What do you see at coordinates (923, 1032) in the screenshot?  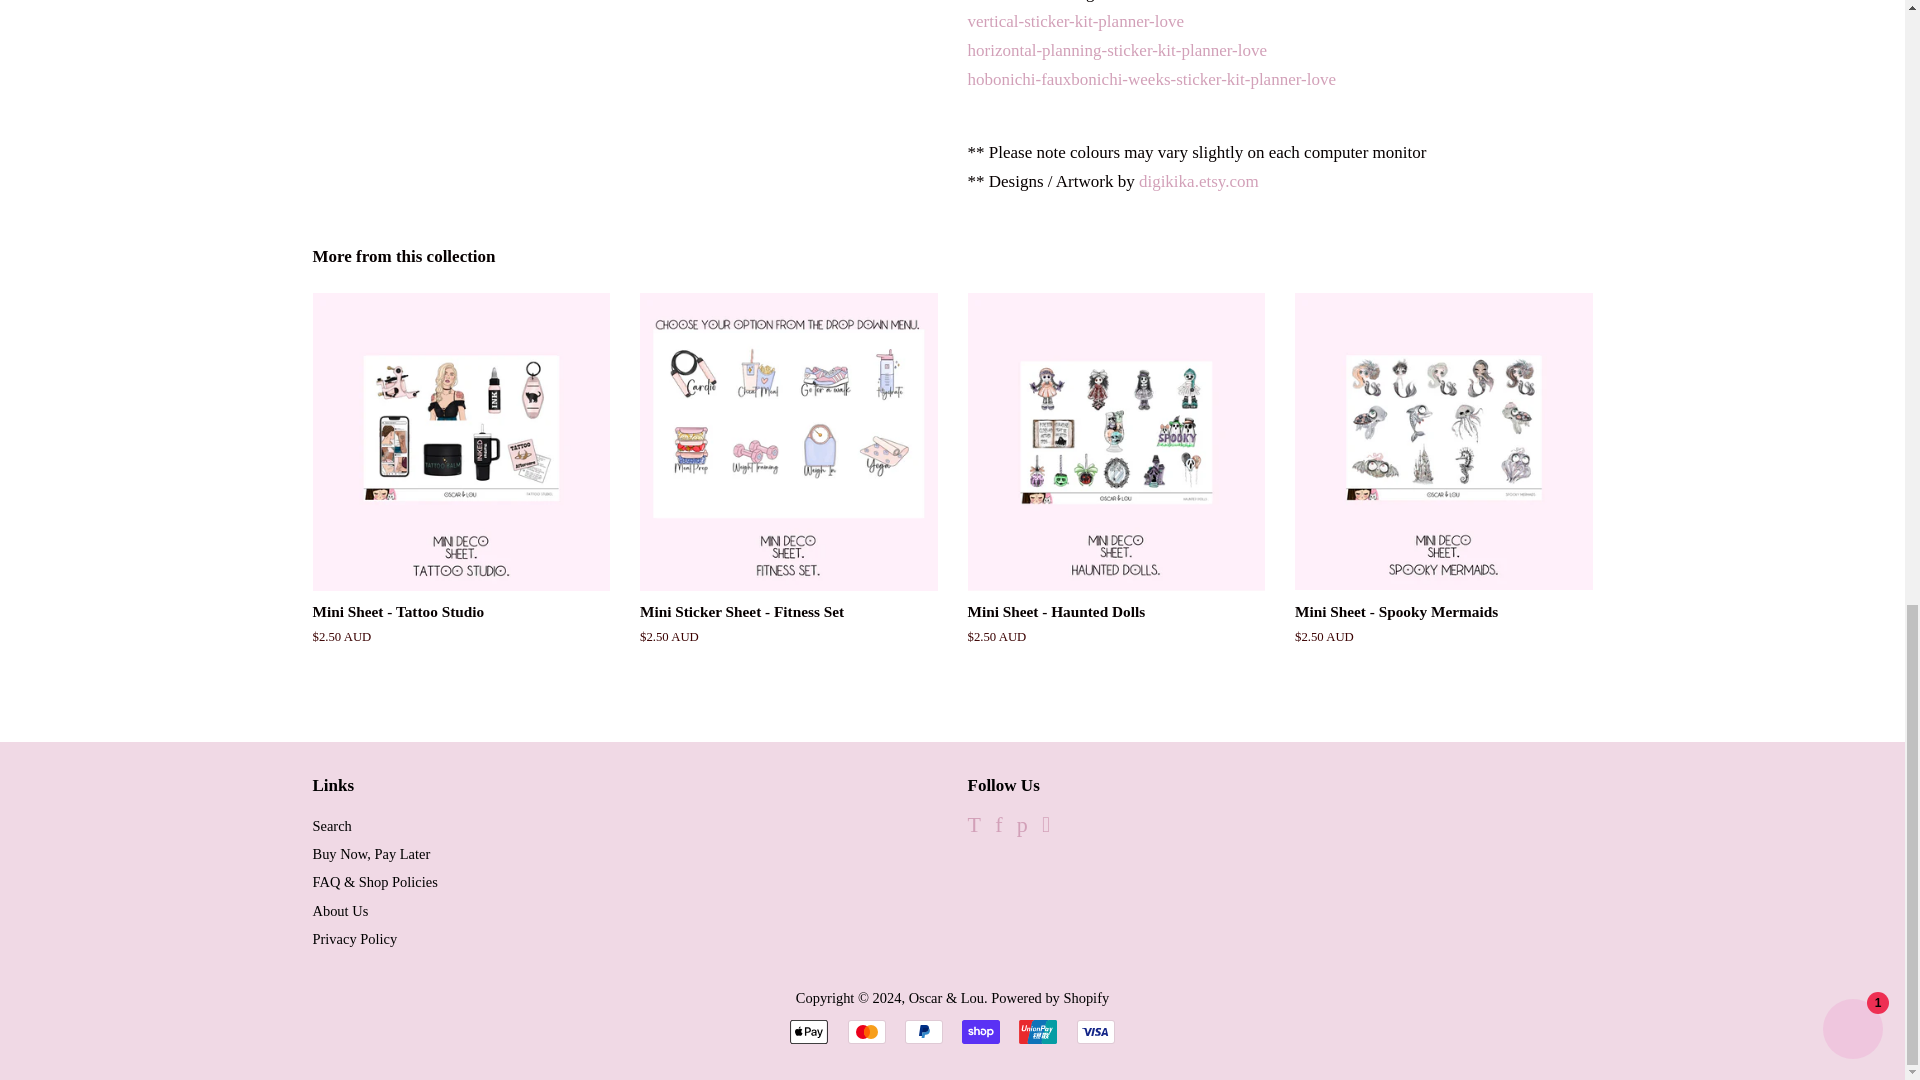 I see `PayPal` at bounding box center [923, 1032].